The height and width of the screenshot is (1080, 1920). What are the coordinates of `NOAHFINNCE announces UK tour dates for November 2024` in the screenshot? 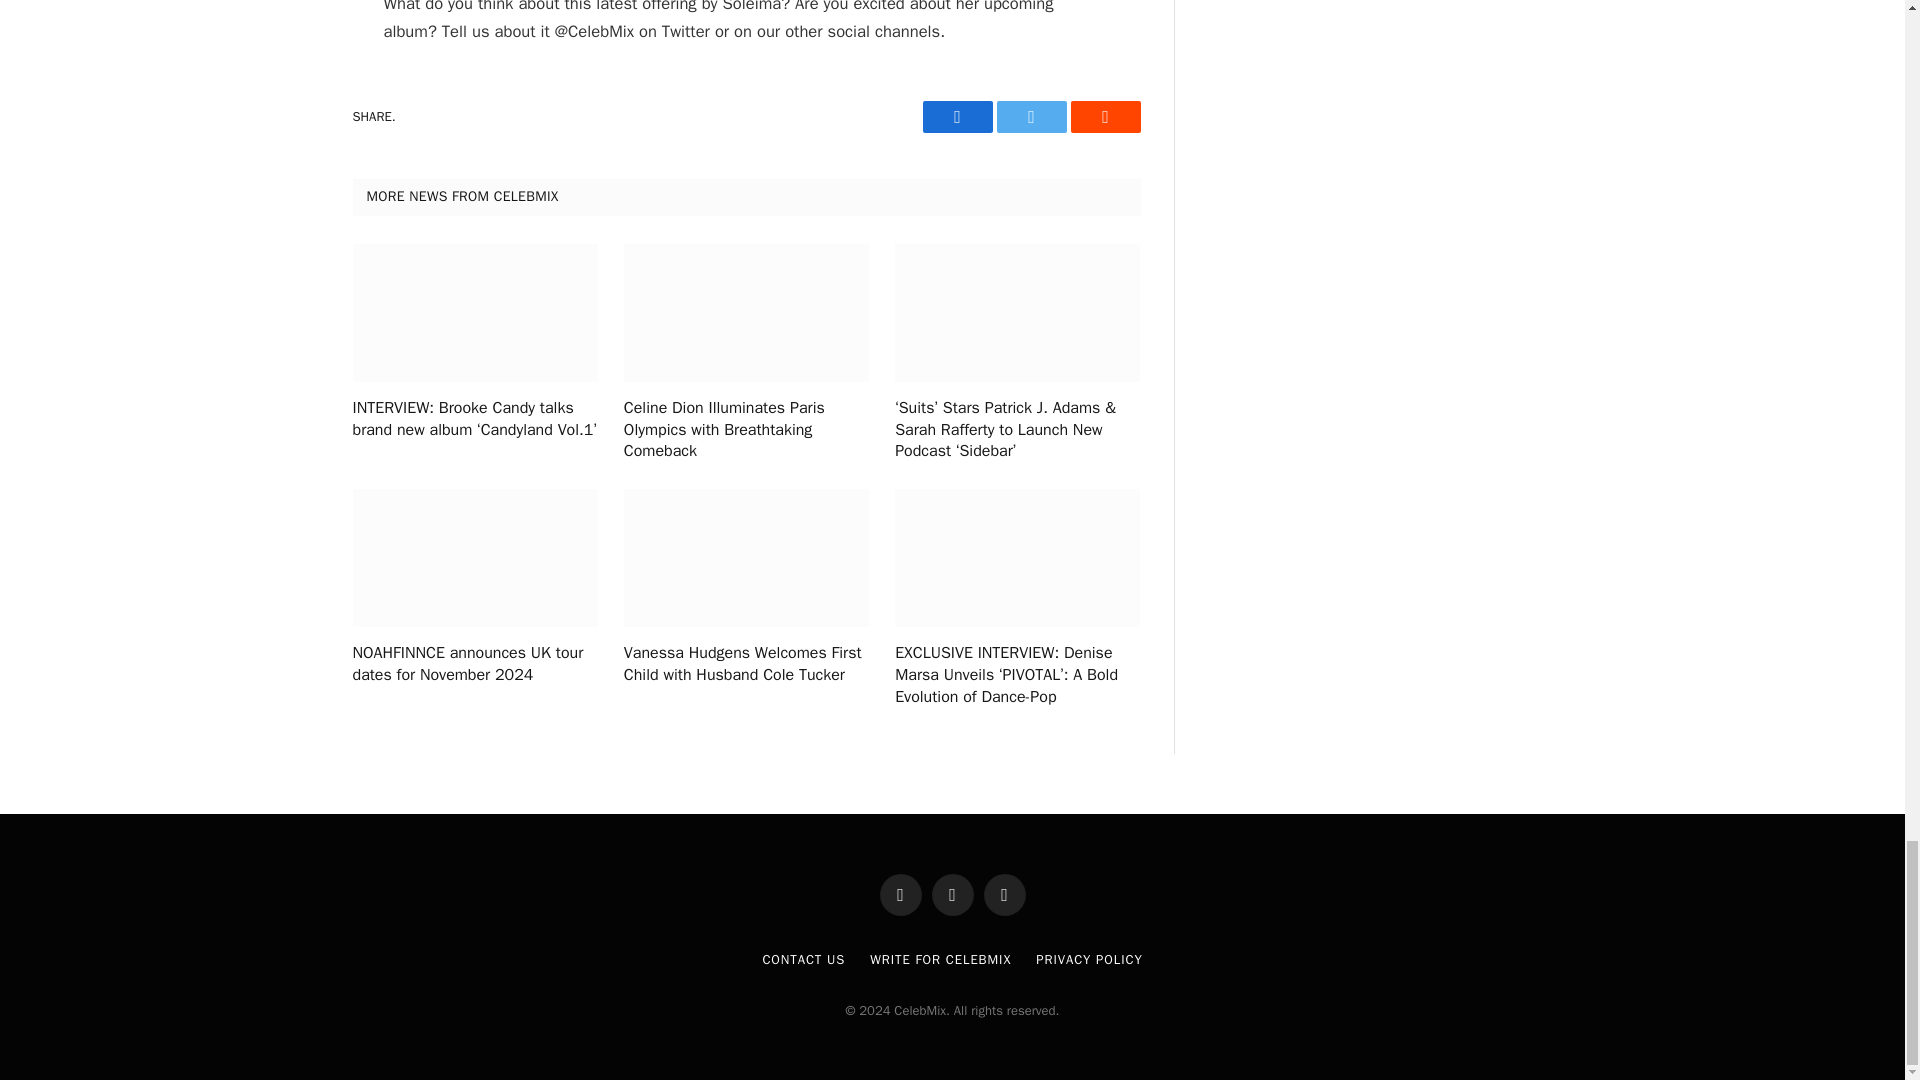 It's located at (474, 664).